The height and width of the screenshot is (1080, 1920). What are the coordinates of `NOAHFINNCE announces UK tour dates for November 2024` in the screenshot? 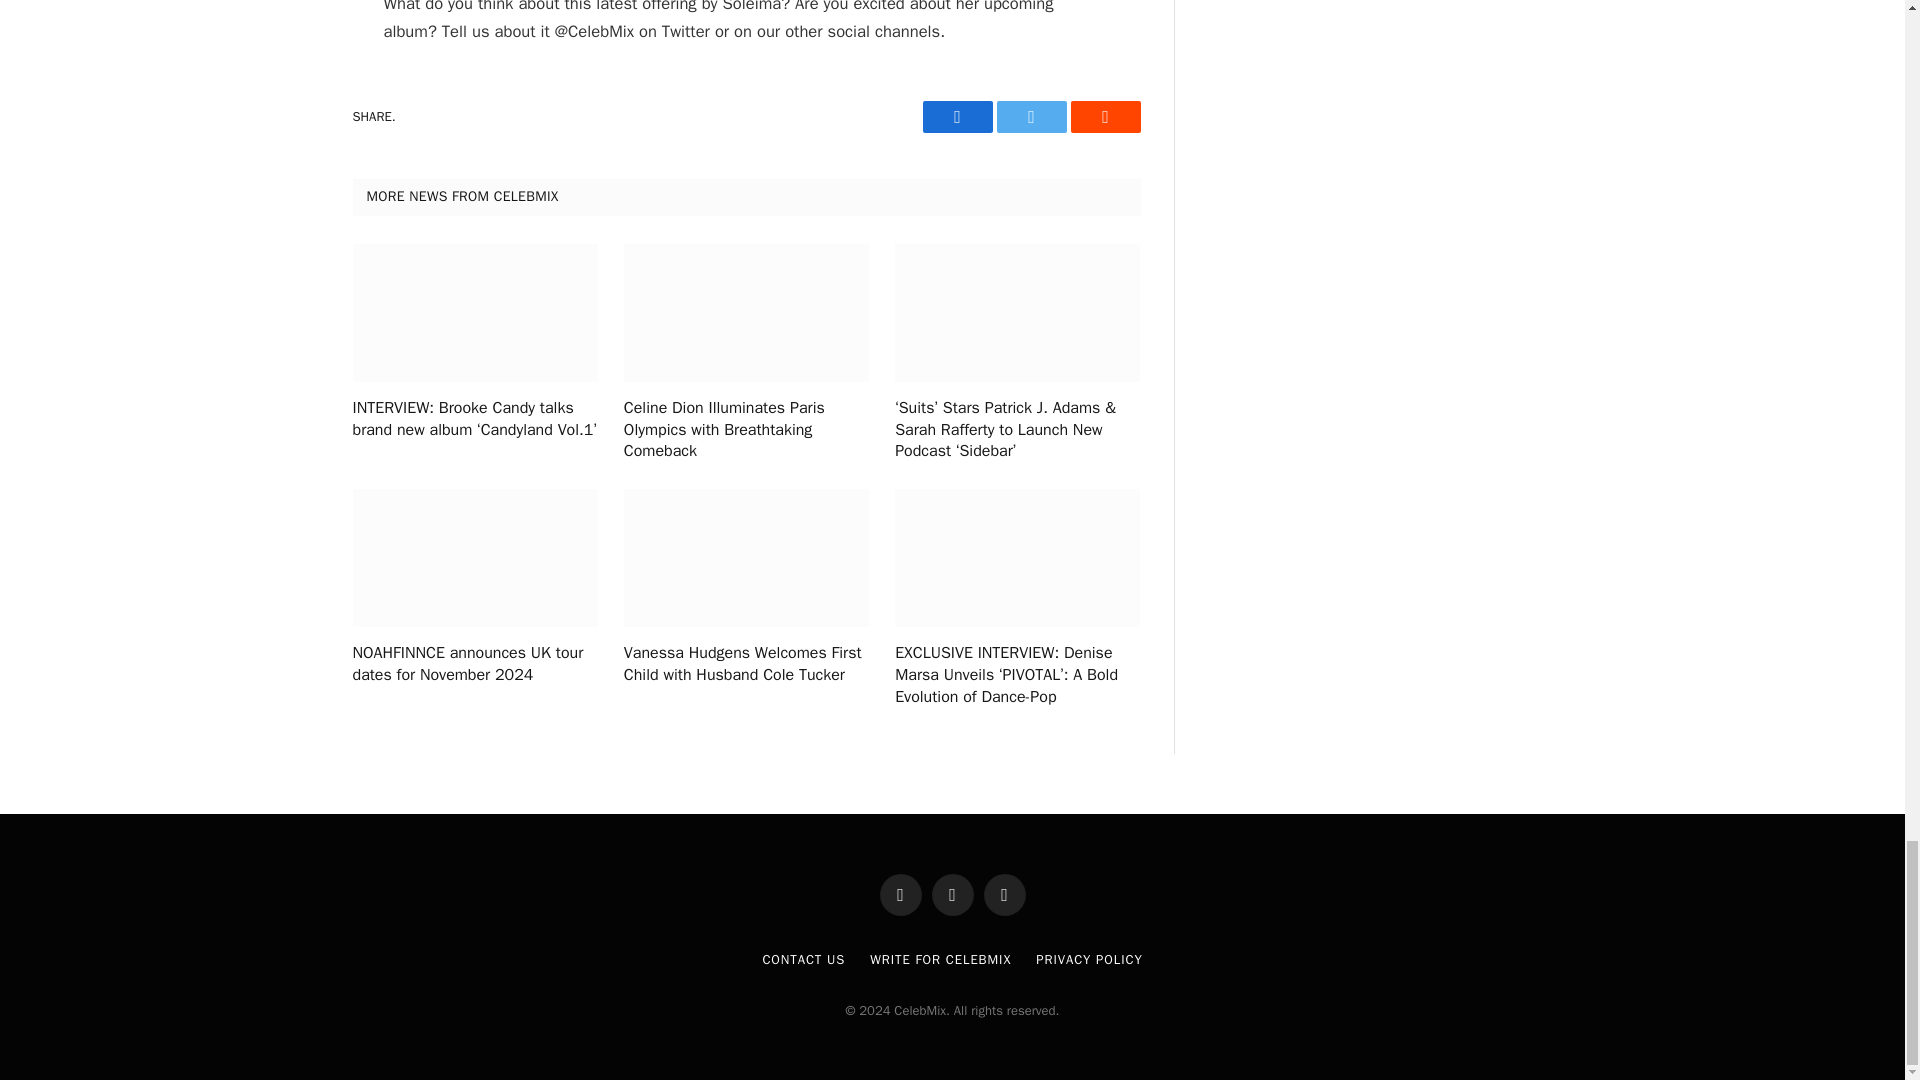 It's located at (474, 664).